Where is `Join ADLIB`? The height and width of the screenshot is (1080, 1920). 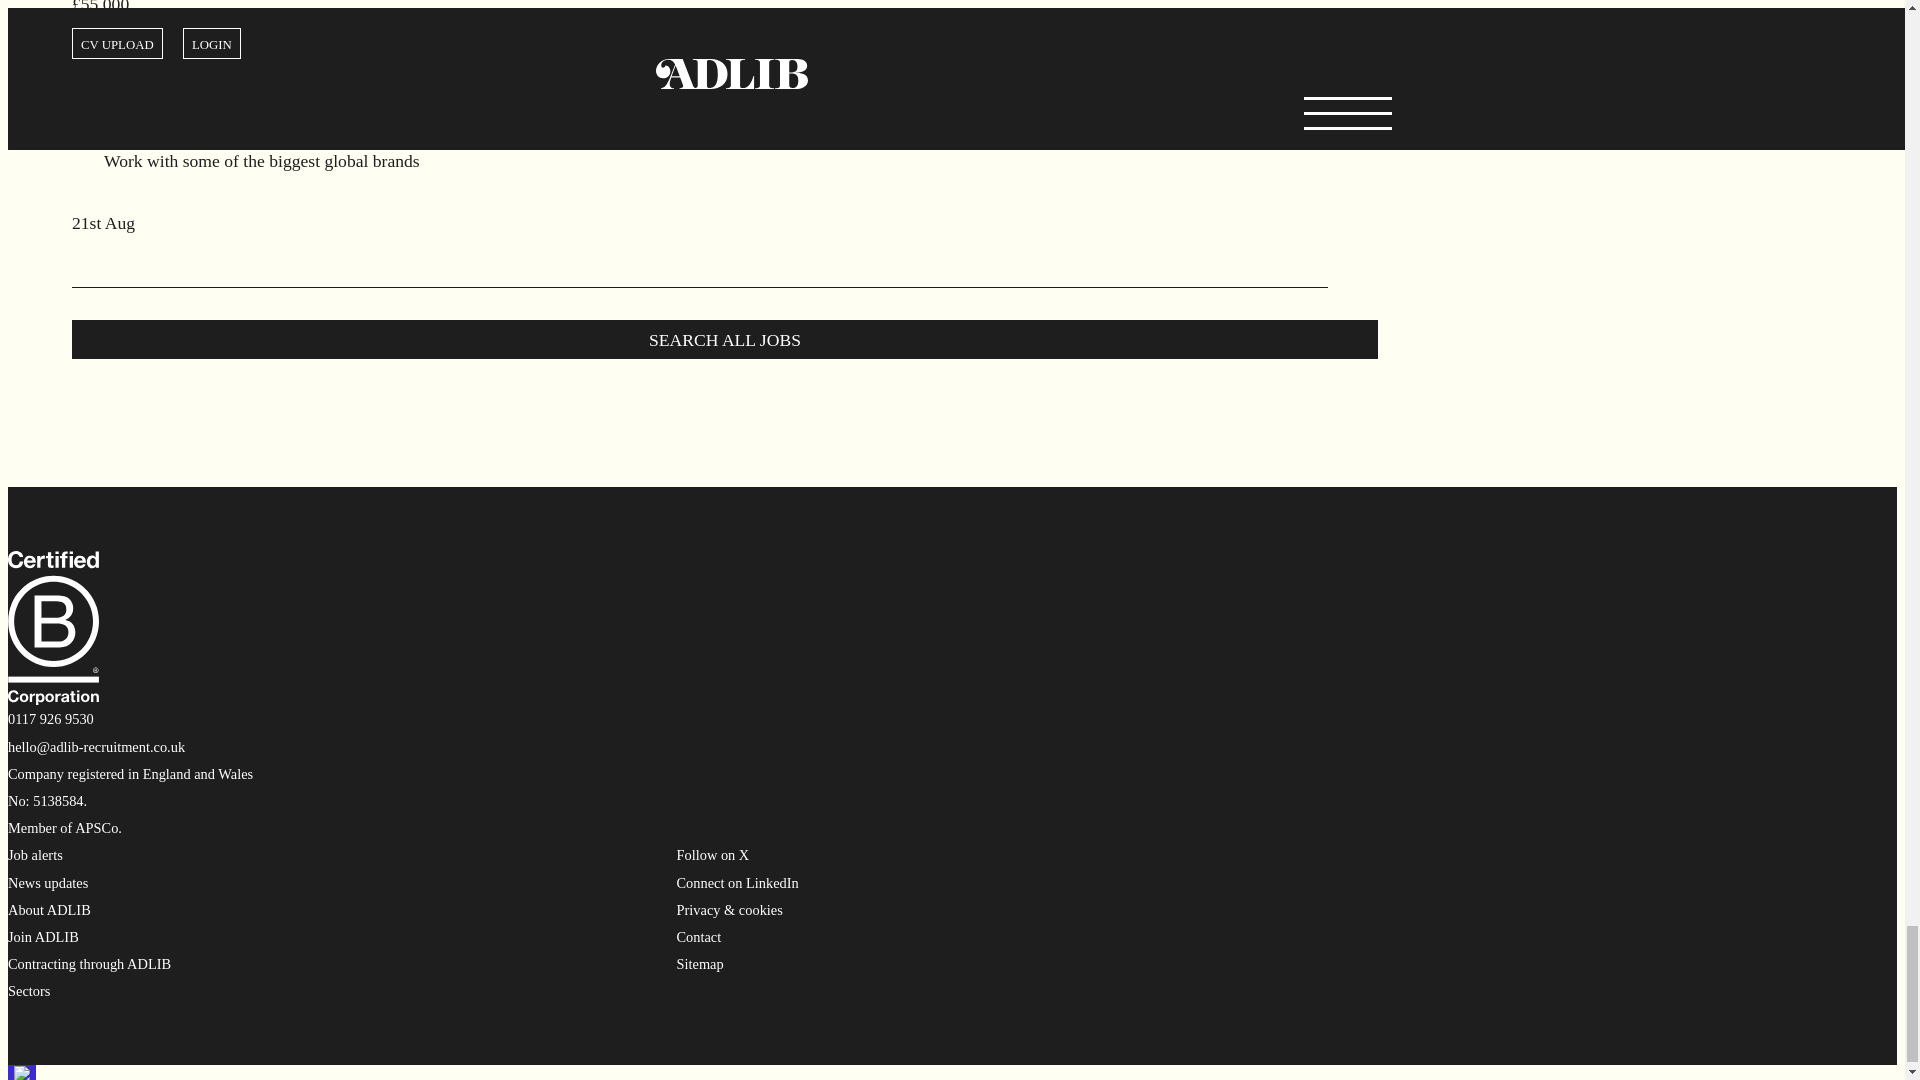
Join ADLIB is located at coordinates (42, 936).